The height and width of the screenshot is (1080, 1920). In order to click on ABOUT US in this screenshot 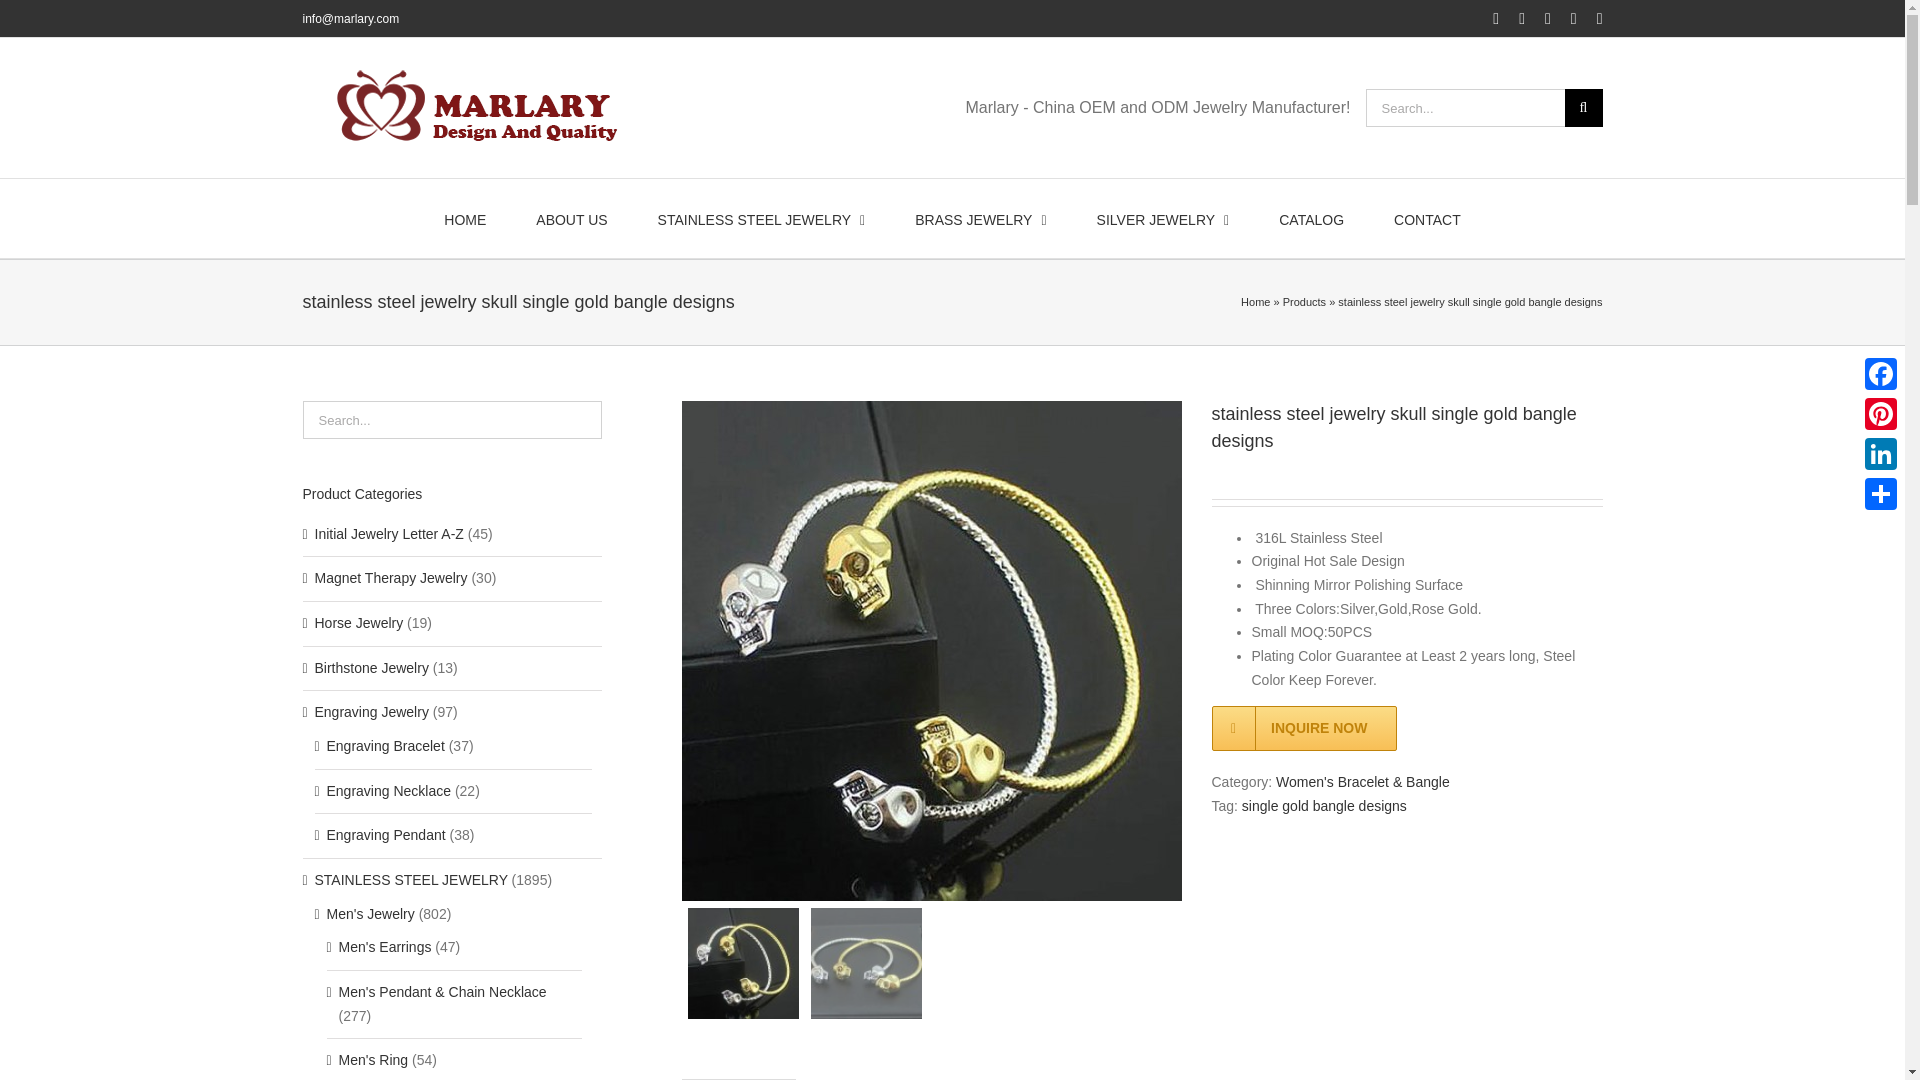, I will do `click(570, 218)`.